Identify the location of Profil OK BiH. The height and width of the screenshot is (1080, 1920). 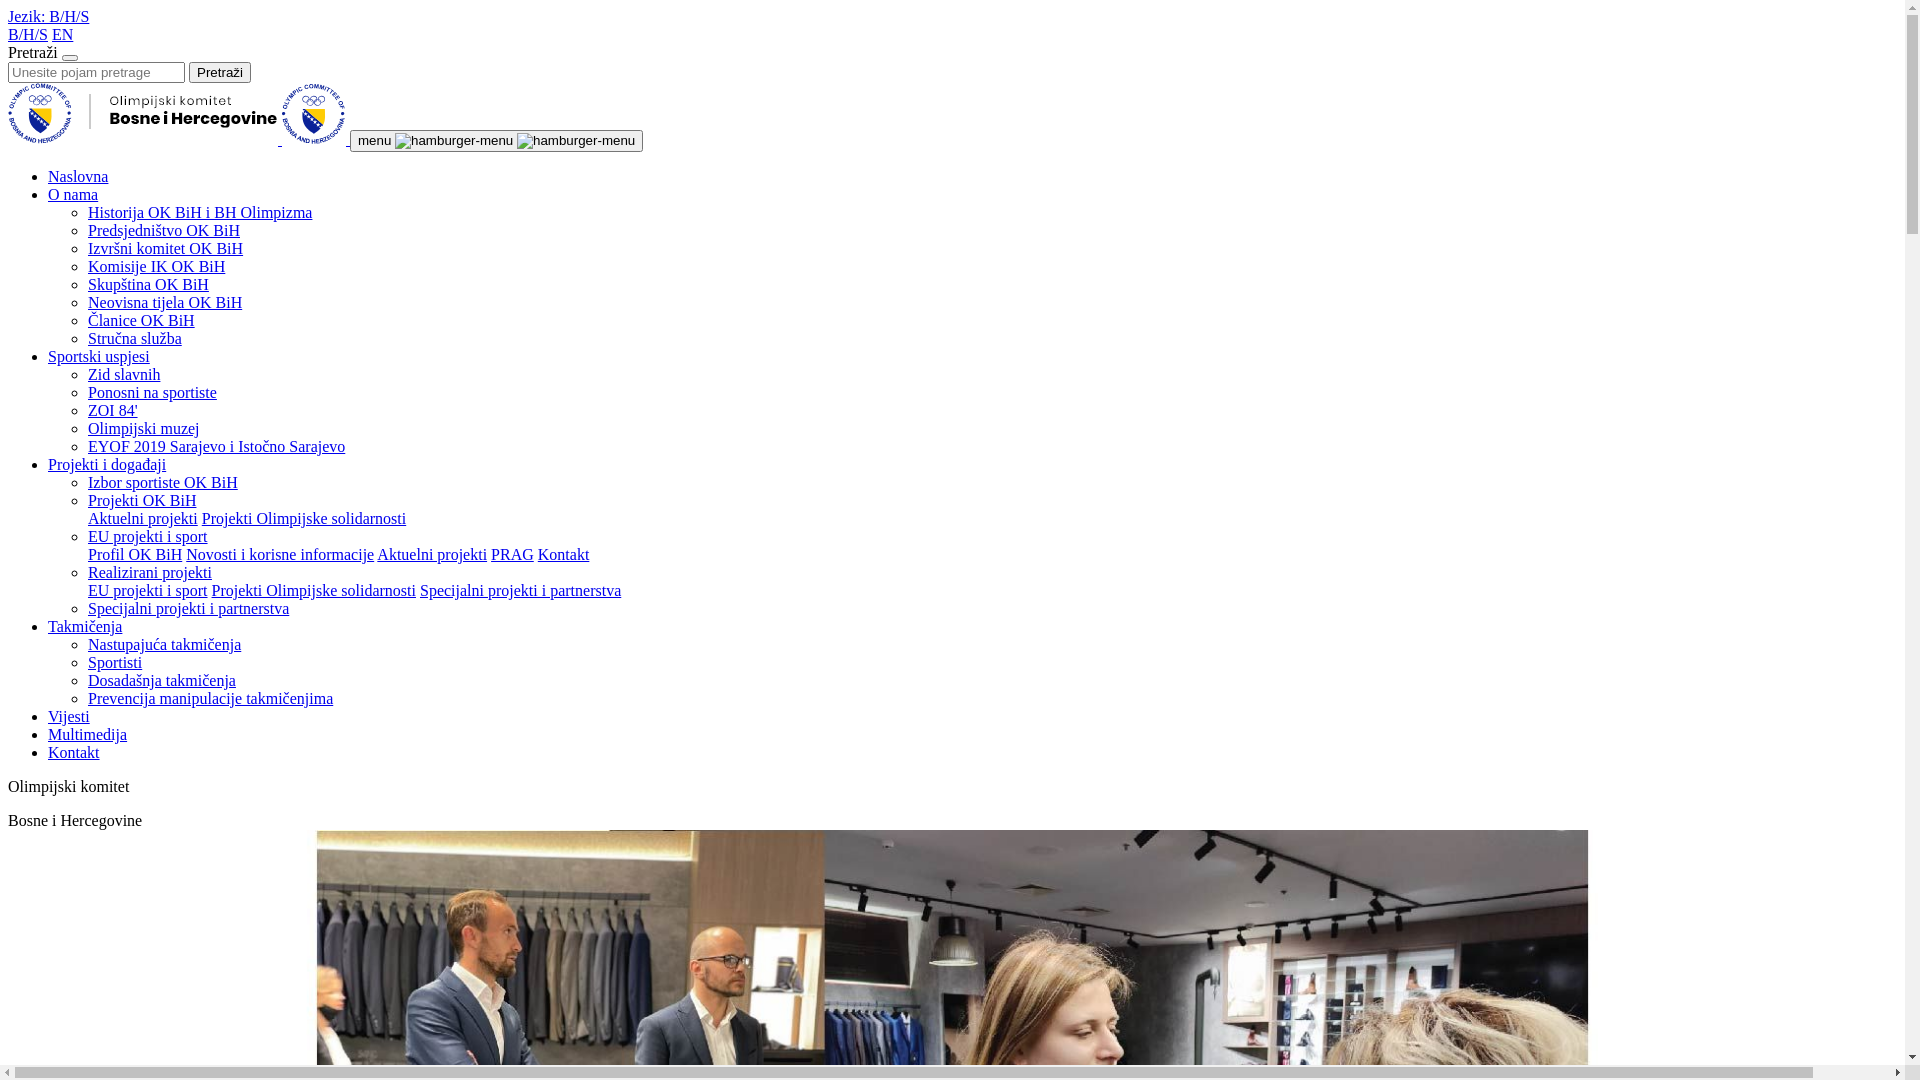
(135, 554).